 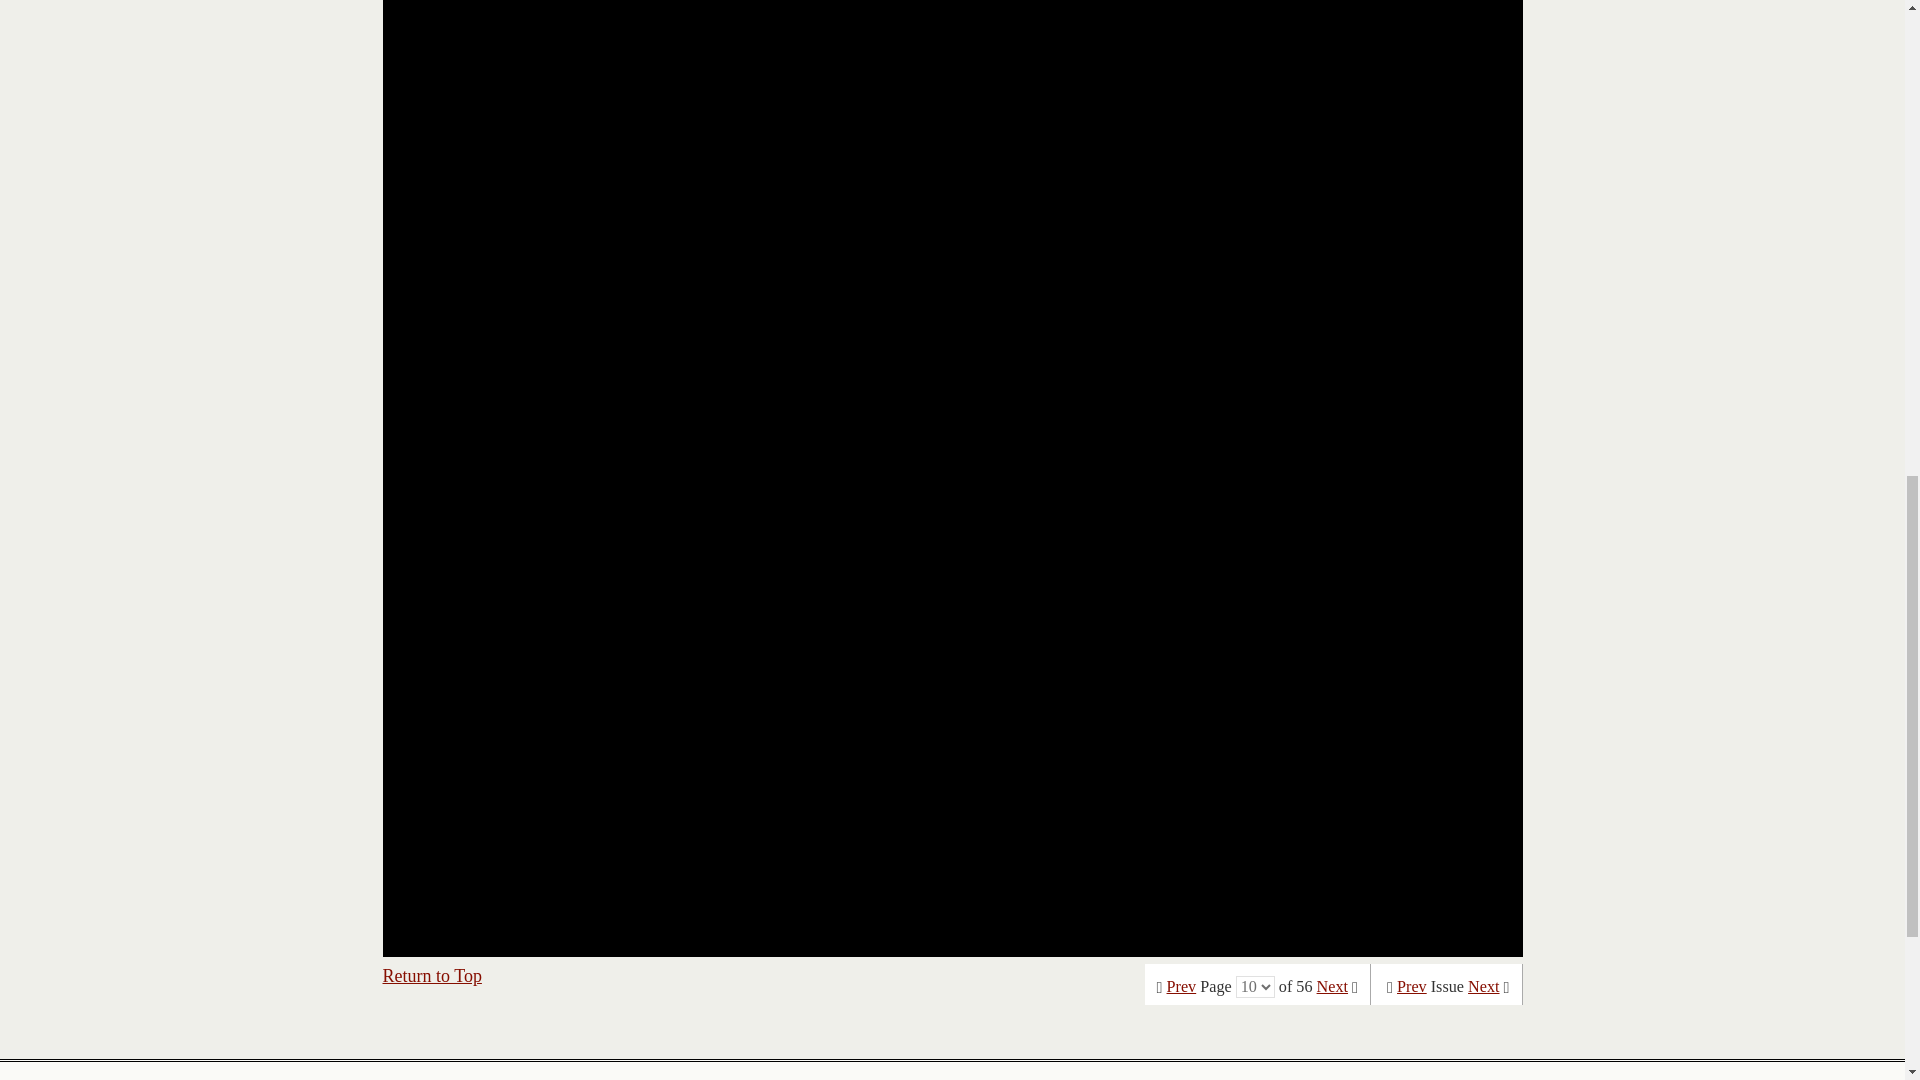 I want to click on Prev, so click(x=1412, y=986).